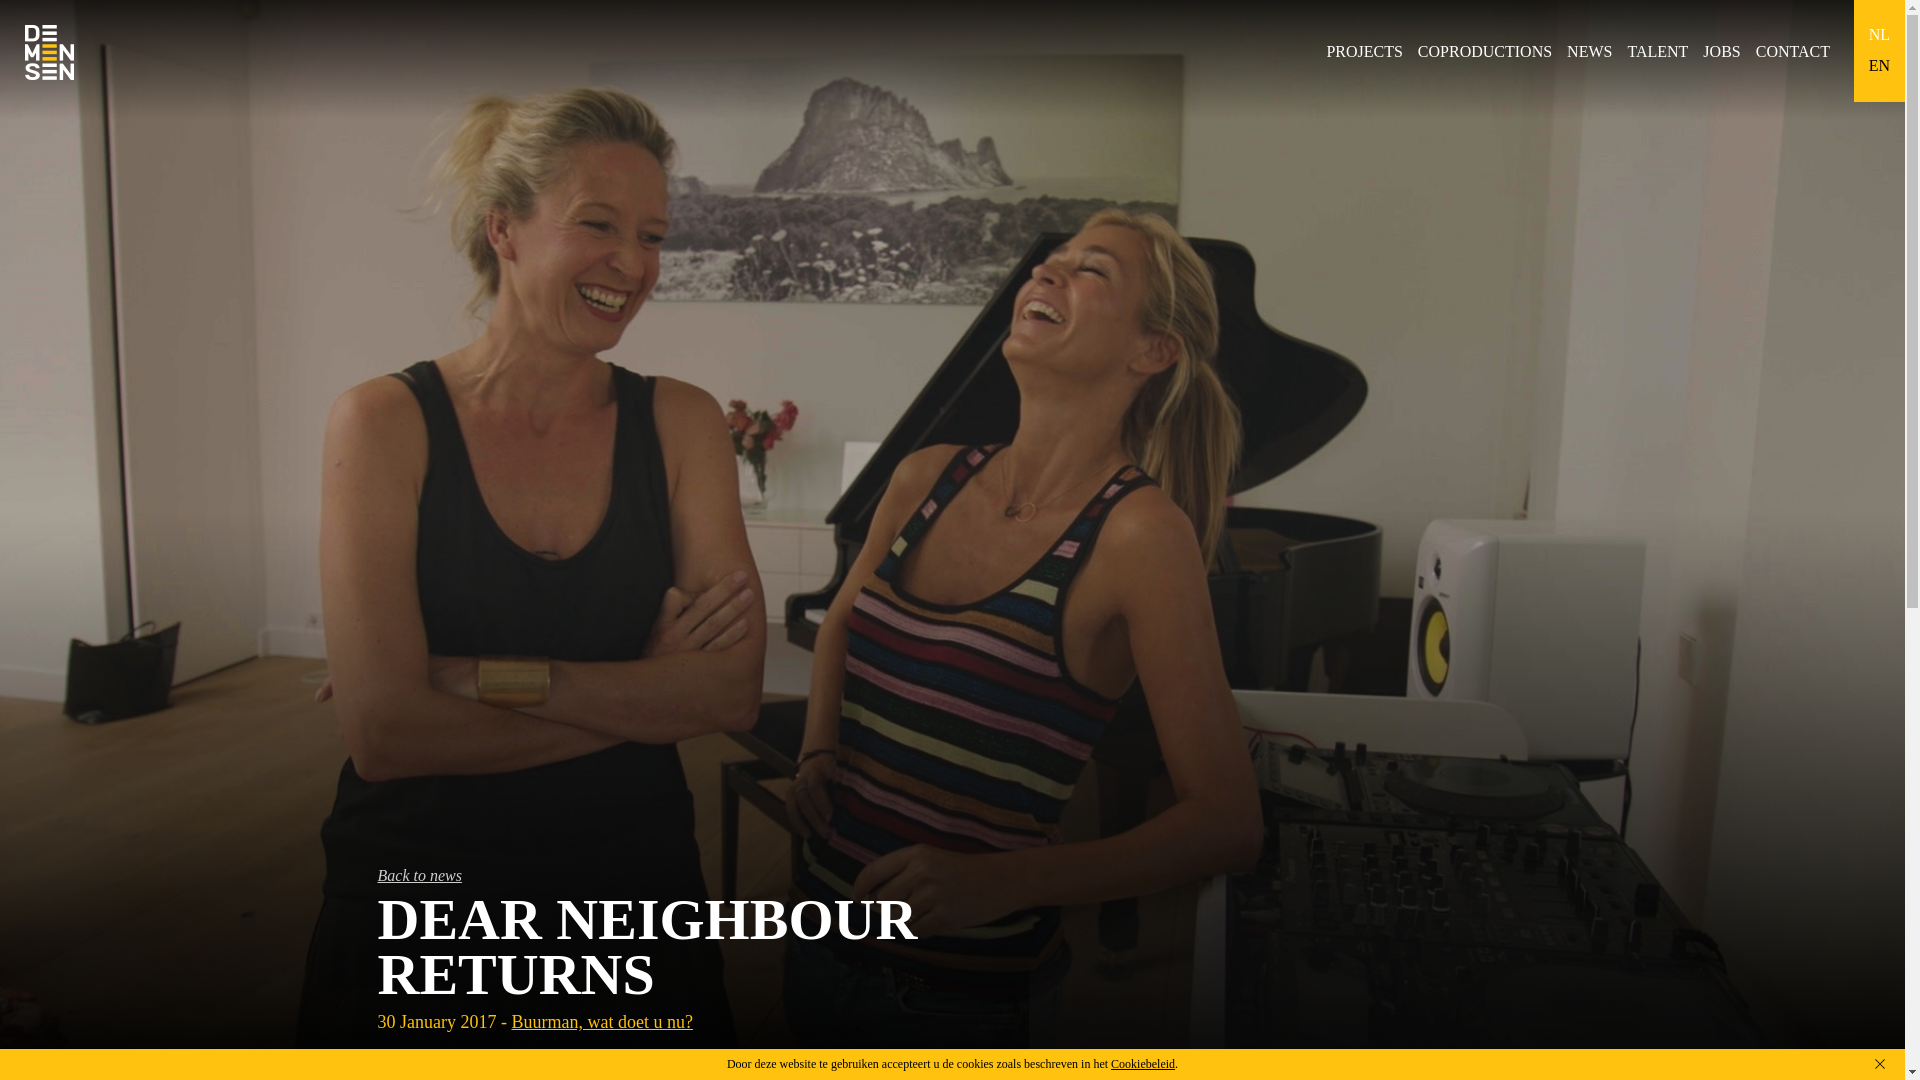 The image size is (1920, 1080). Describe the element at coordinates (1792, 52) in the screenshot. I see `CONTACT` at that location.